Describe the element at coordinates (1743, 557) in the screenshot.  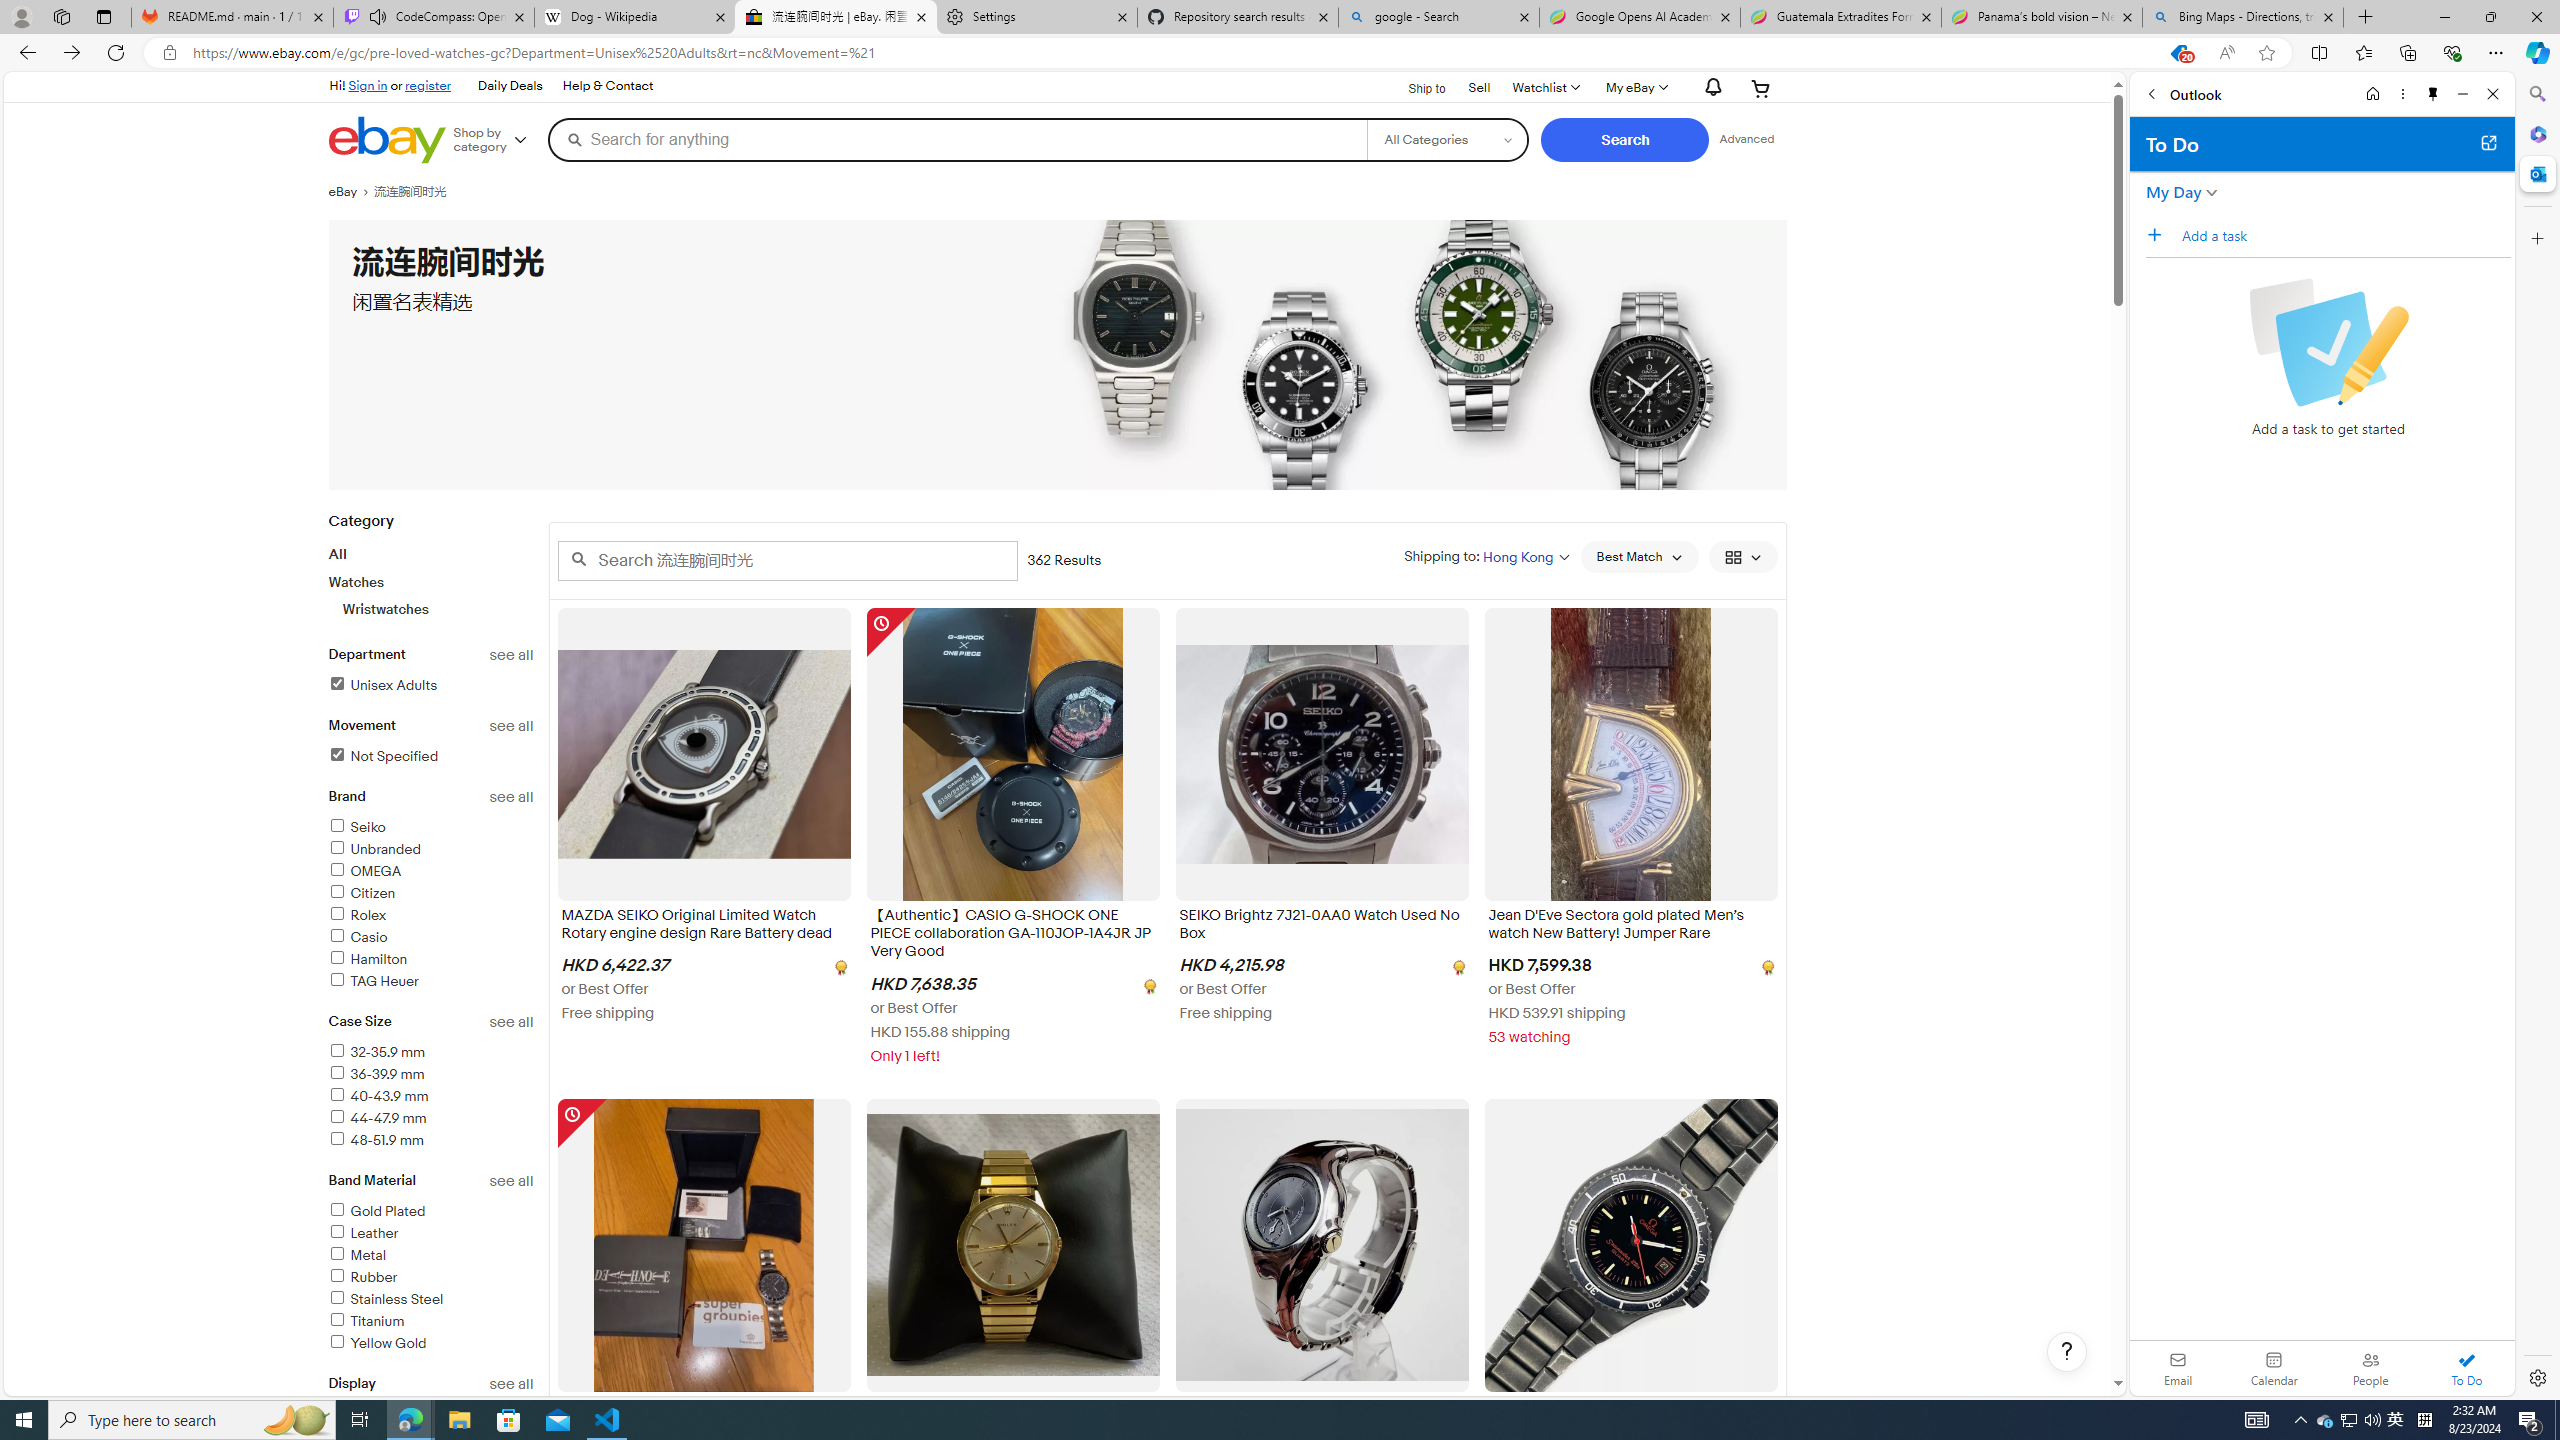
I see `View: Gallery View` at that location.